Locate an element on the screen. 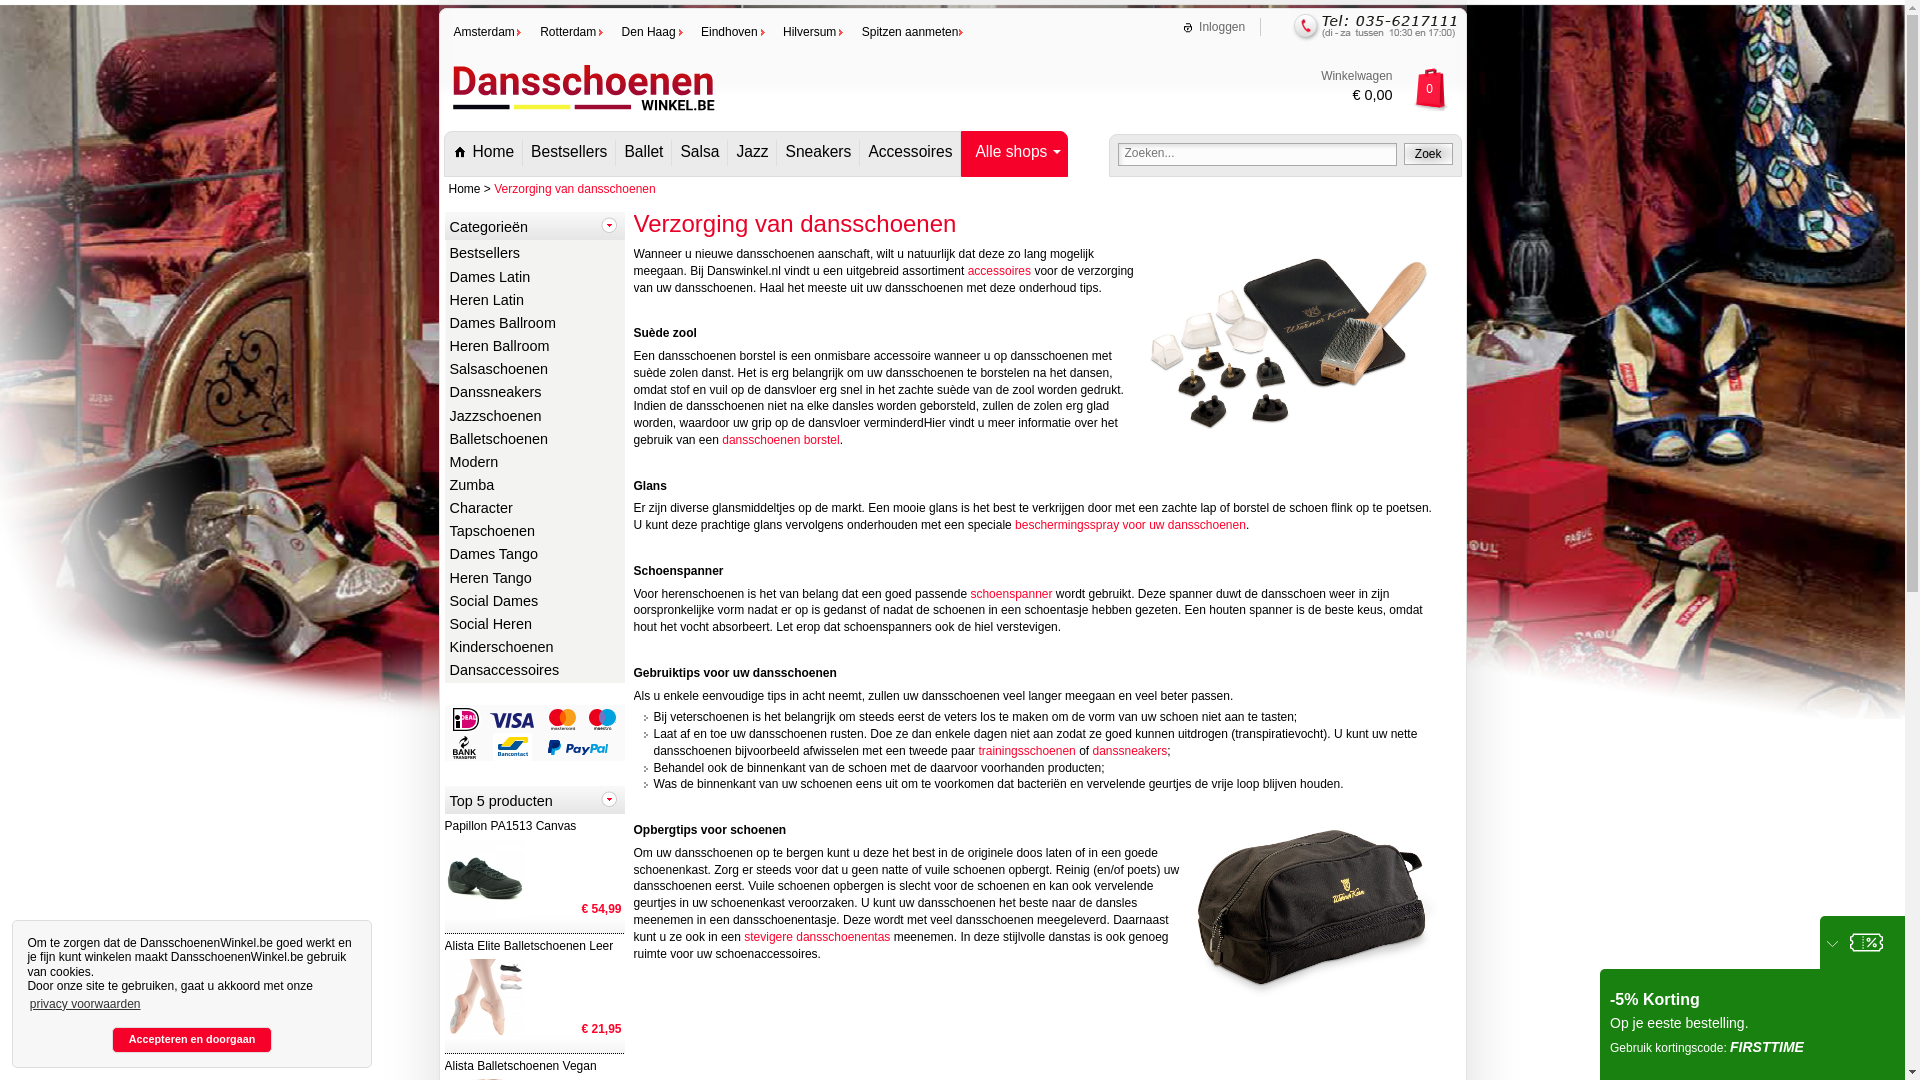 This screenshot has width=1920, height=1080. Ballet is located at coordinates (643, 153).